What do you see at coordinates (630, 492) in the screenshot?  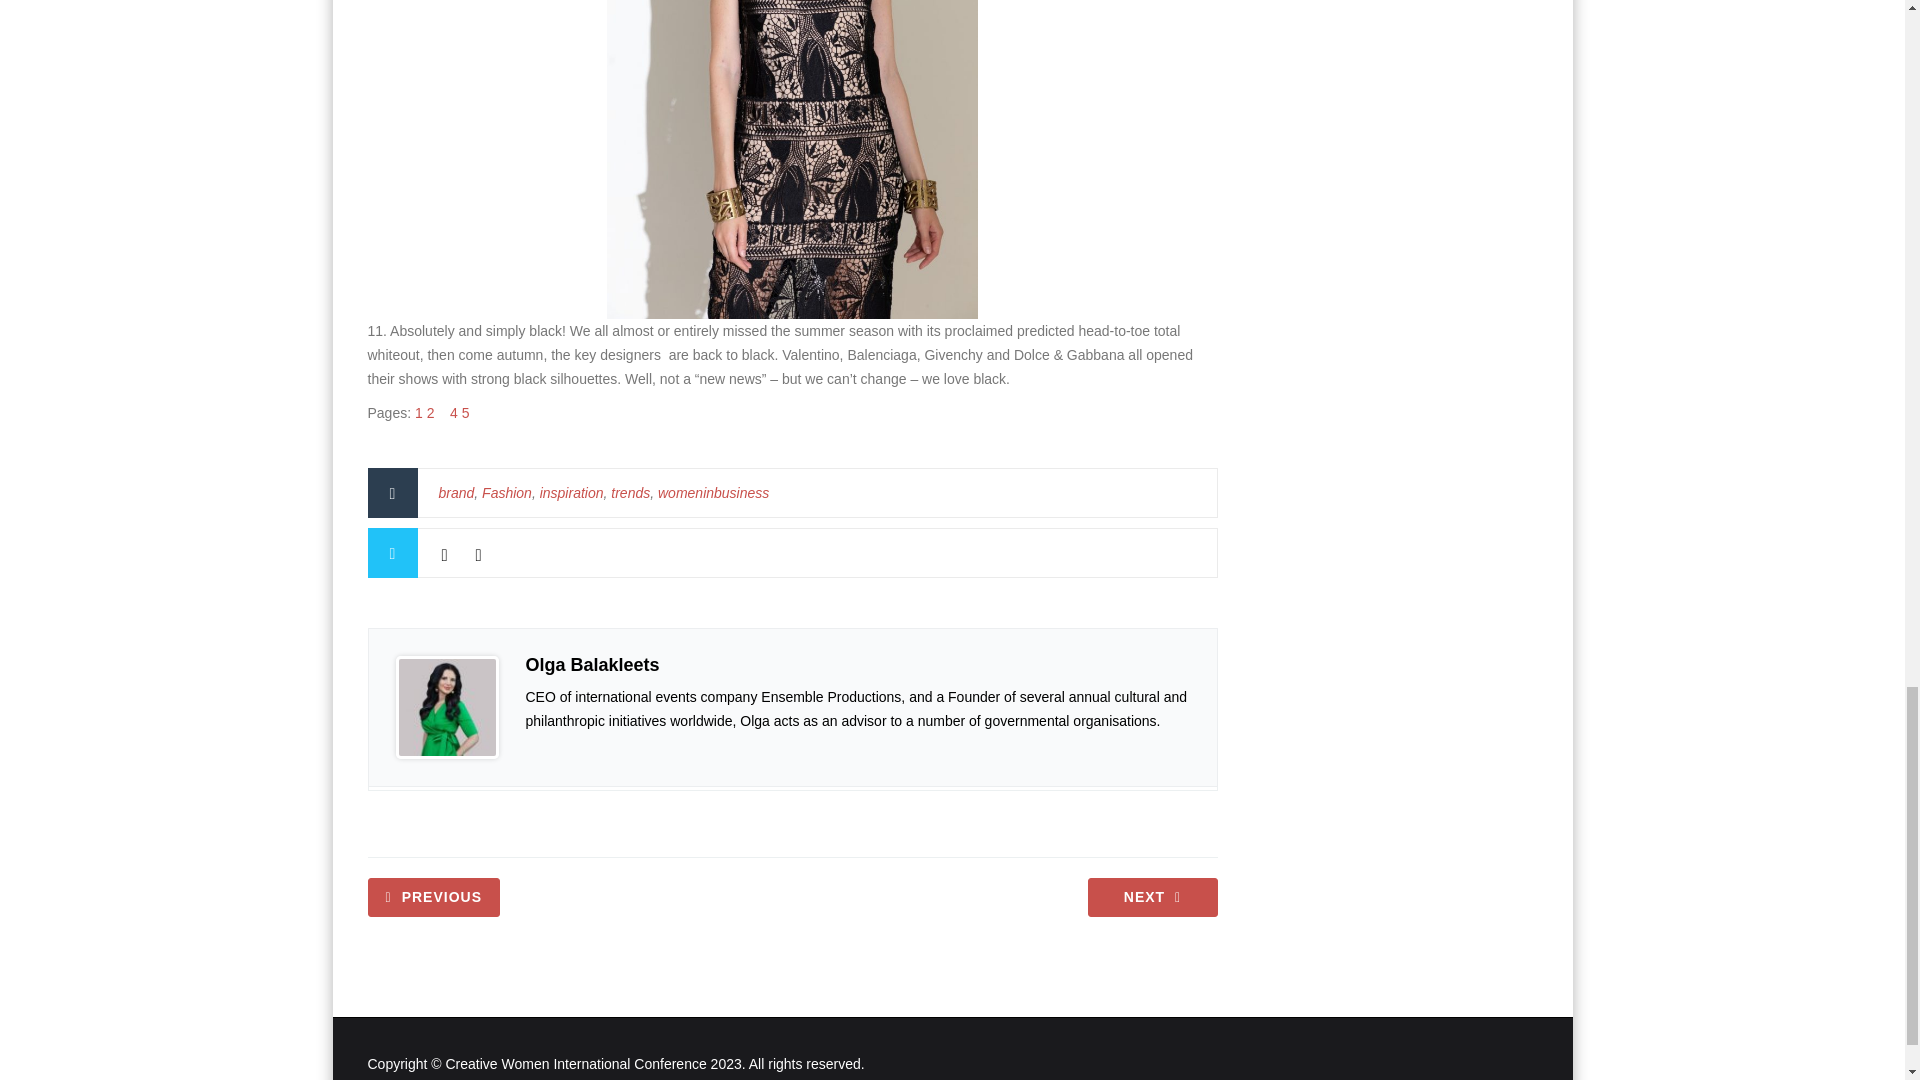 I see `trends` at bounding box center [630, 492].